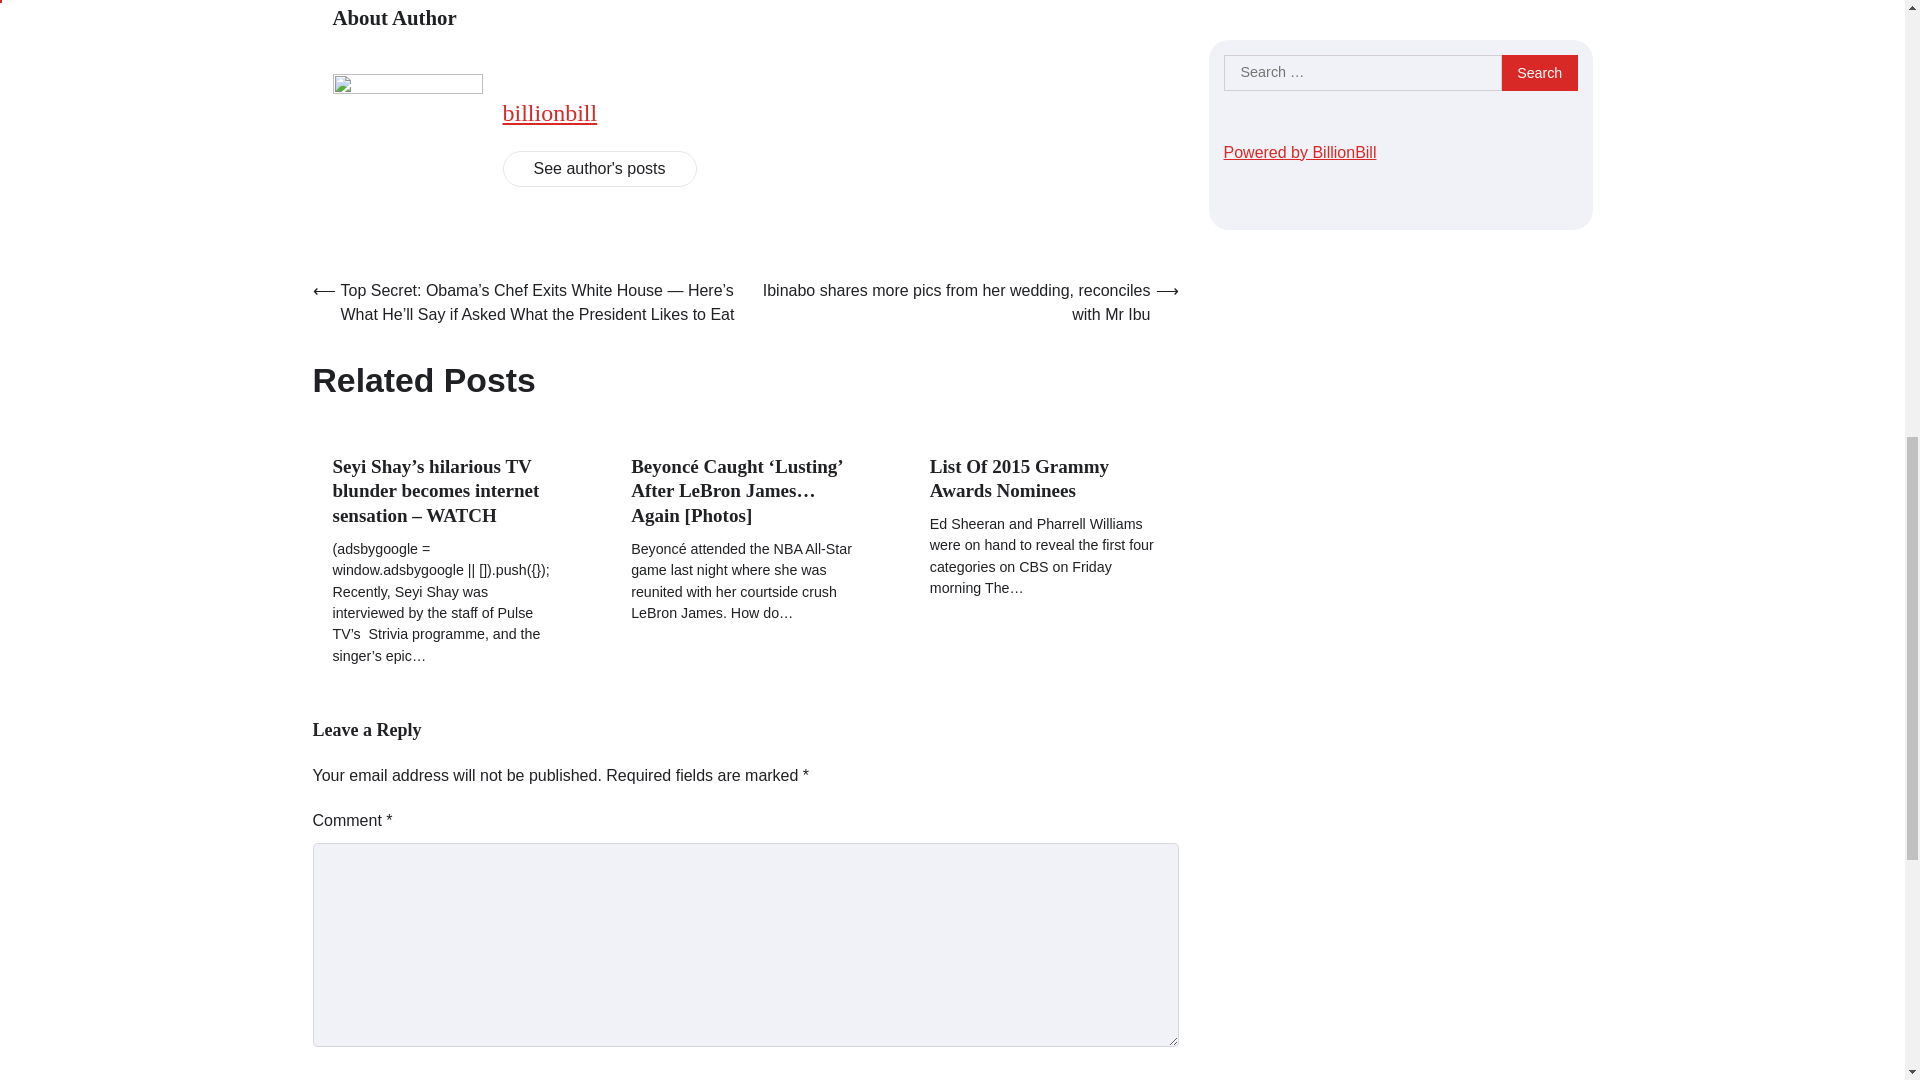 Image resolution: width=1920 pixels, height=1080 pixels. I want to click on billionbill, so click(549, 113).